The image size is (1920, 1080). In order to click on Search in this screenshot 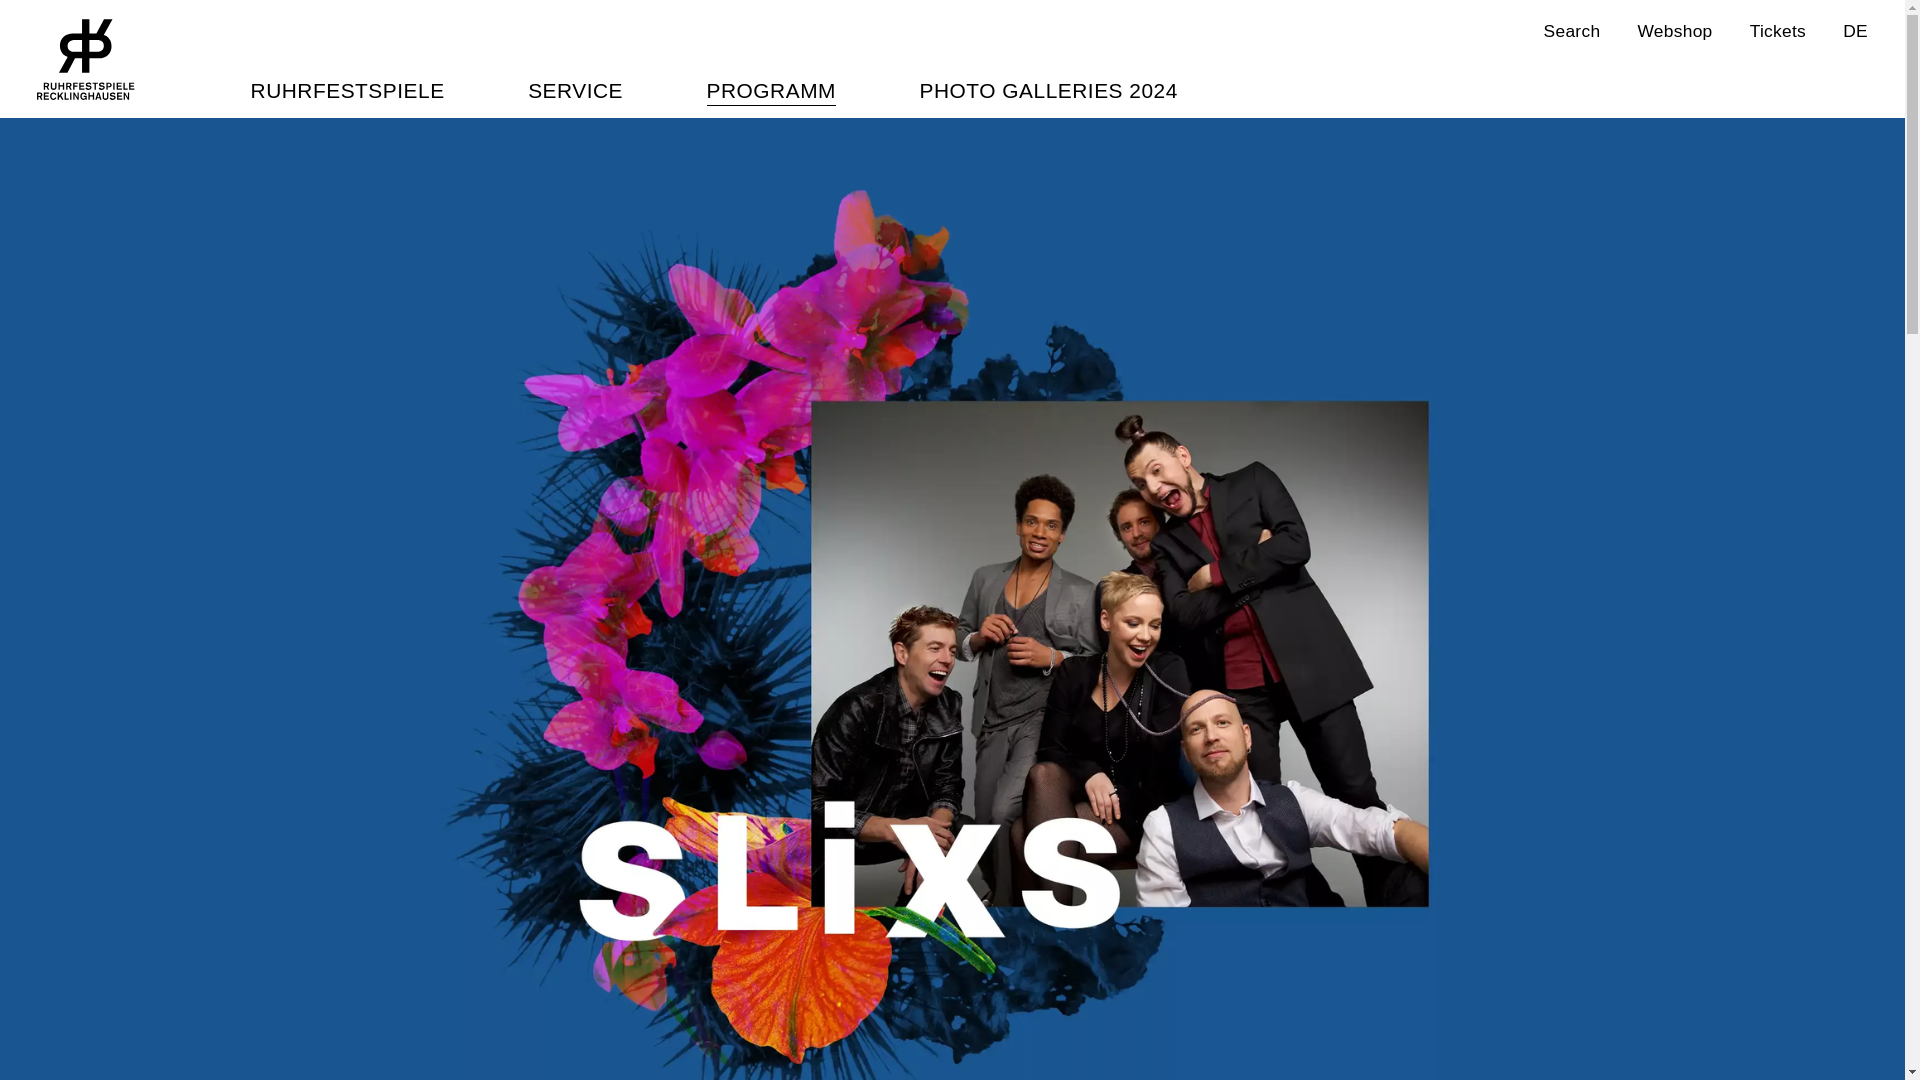, I will do `click(1572, 32)`.